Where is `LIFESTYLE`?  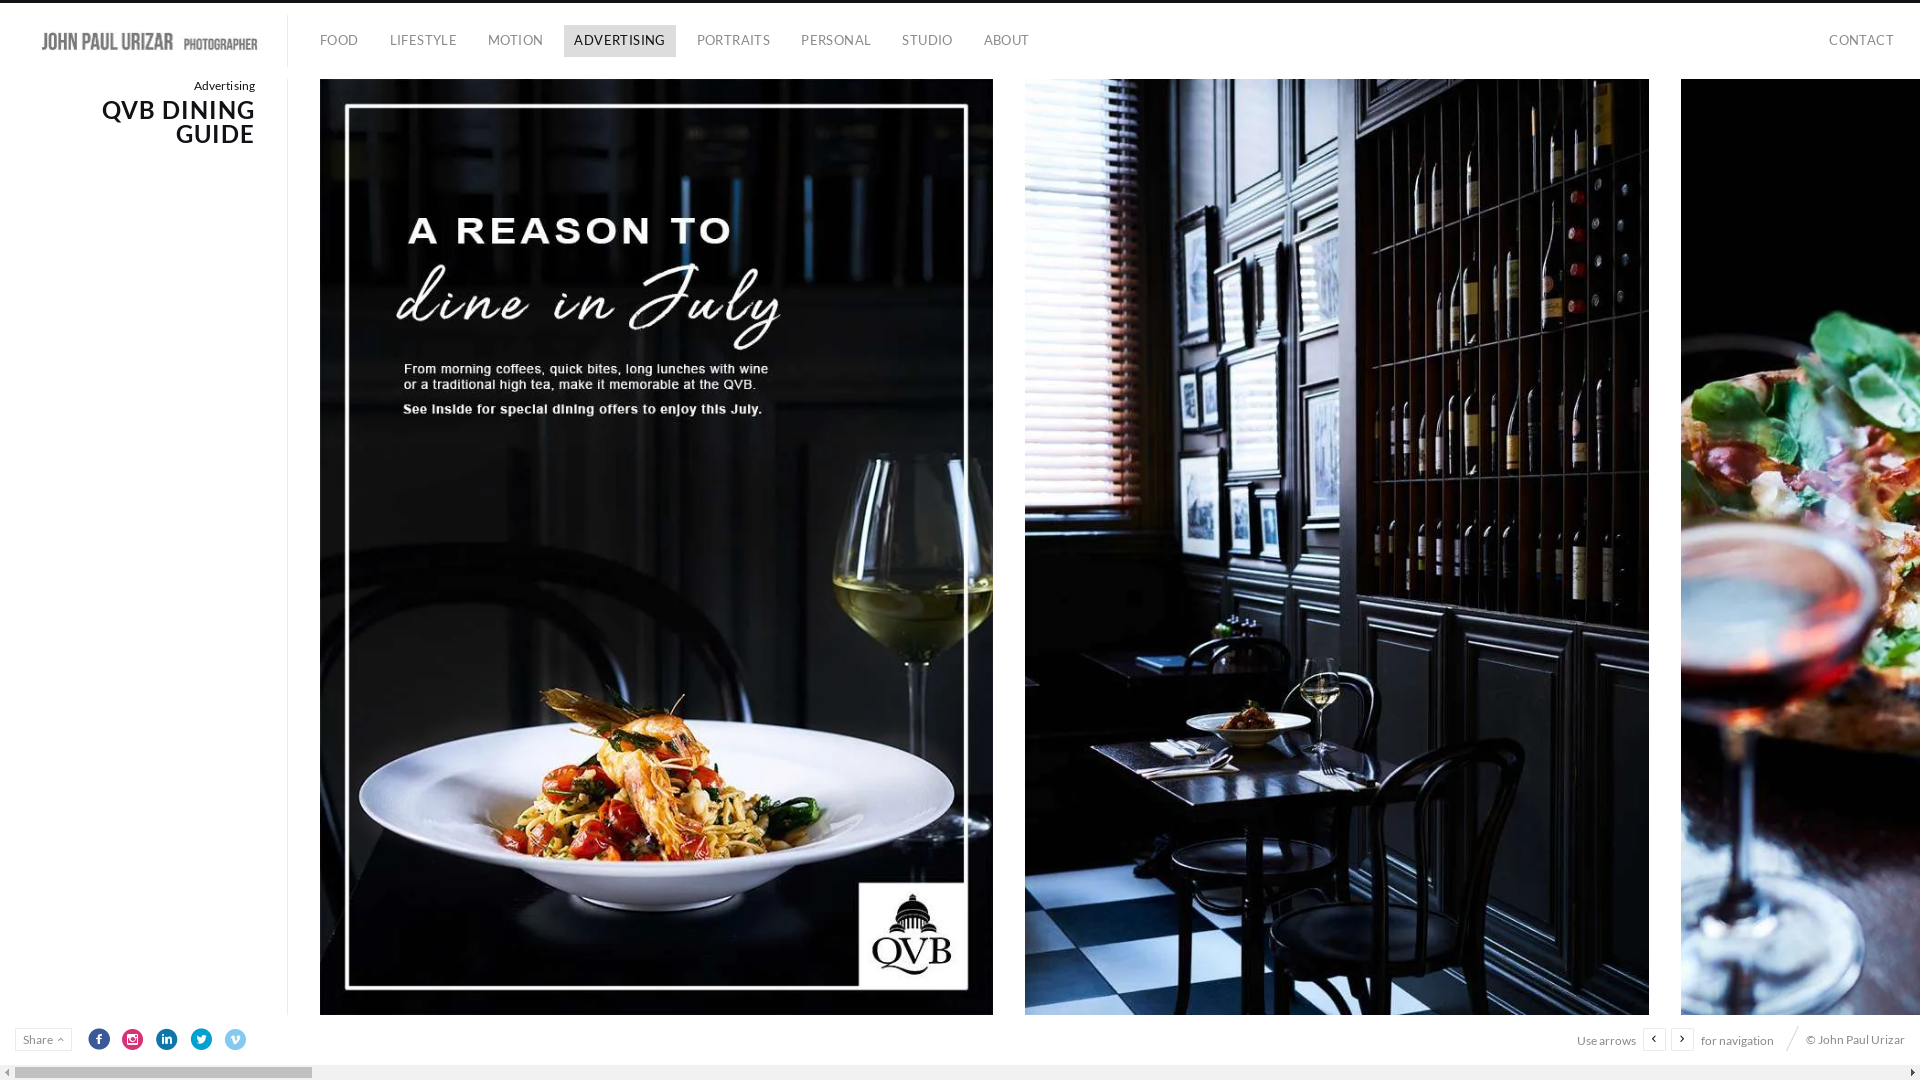
LIFESTYLE is located at coordinates (424, 41).